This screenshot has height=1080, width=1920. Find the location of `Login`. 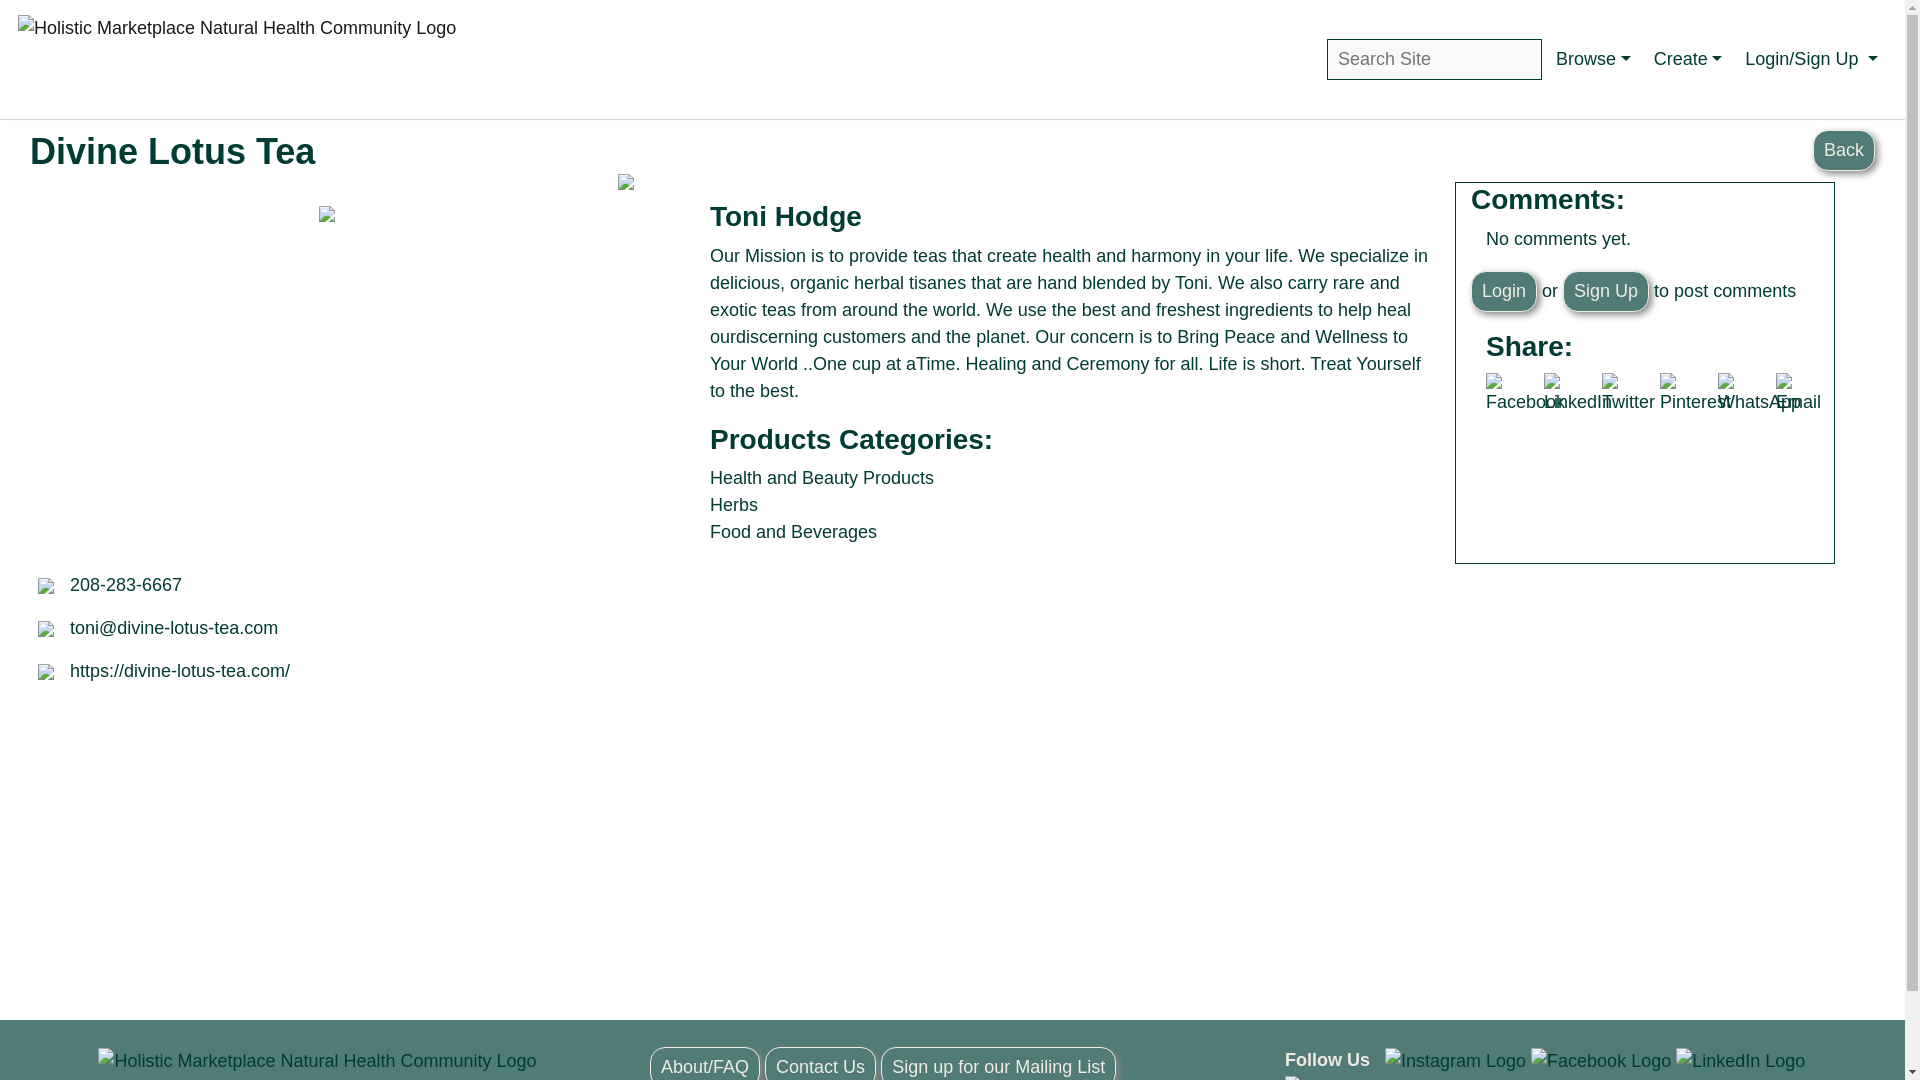

Login is located at coordinates (1504, 292).